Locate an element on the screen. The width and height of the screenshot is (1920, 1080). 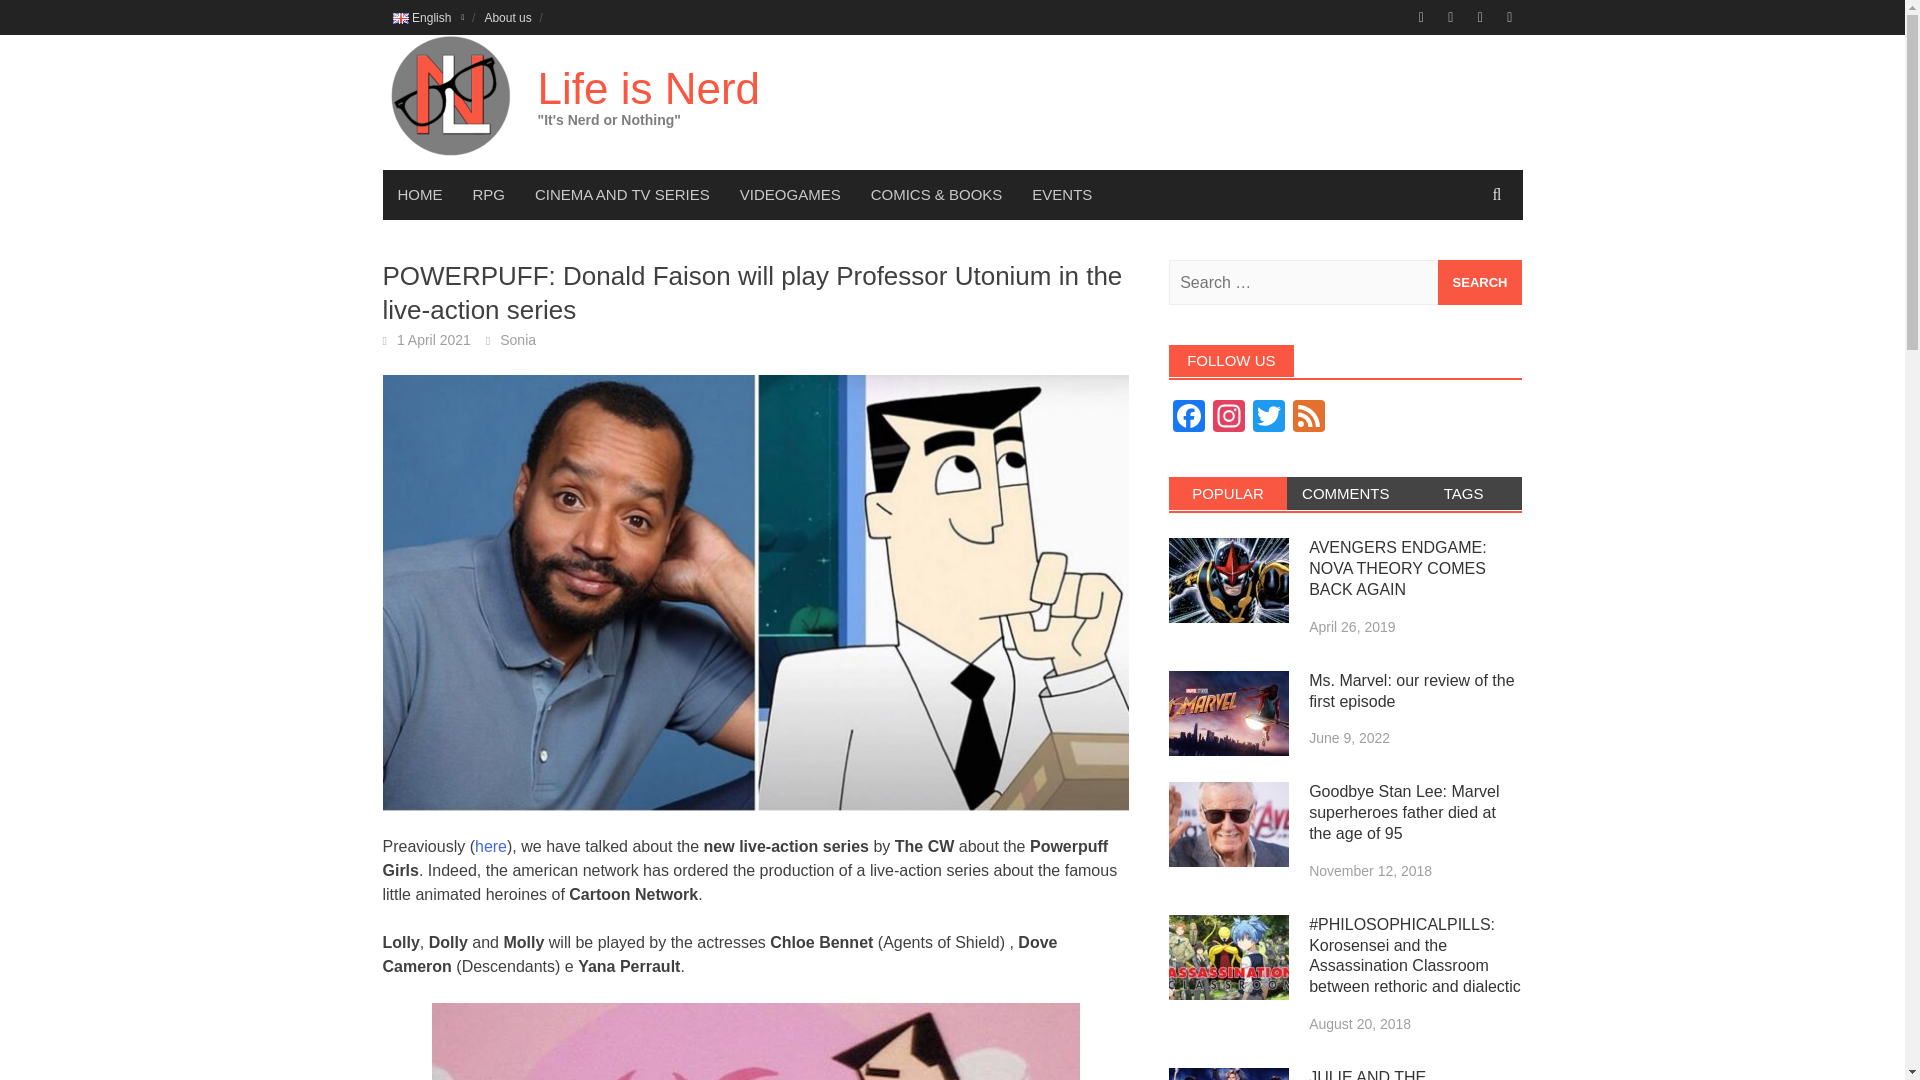
VIDEOGAMES is located at coordinates (790, 194).